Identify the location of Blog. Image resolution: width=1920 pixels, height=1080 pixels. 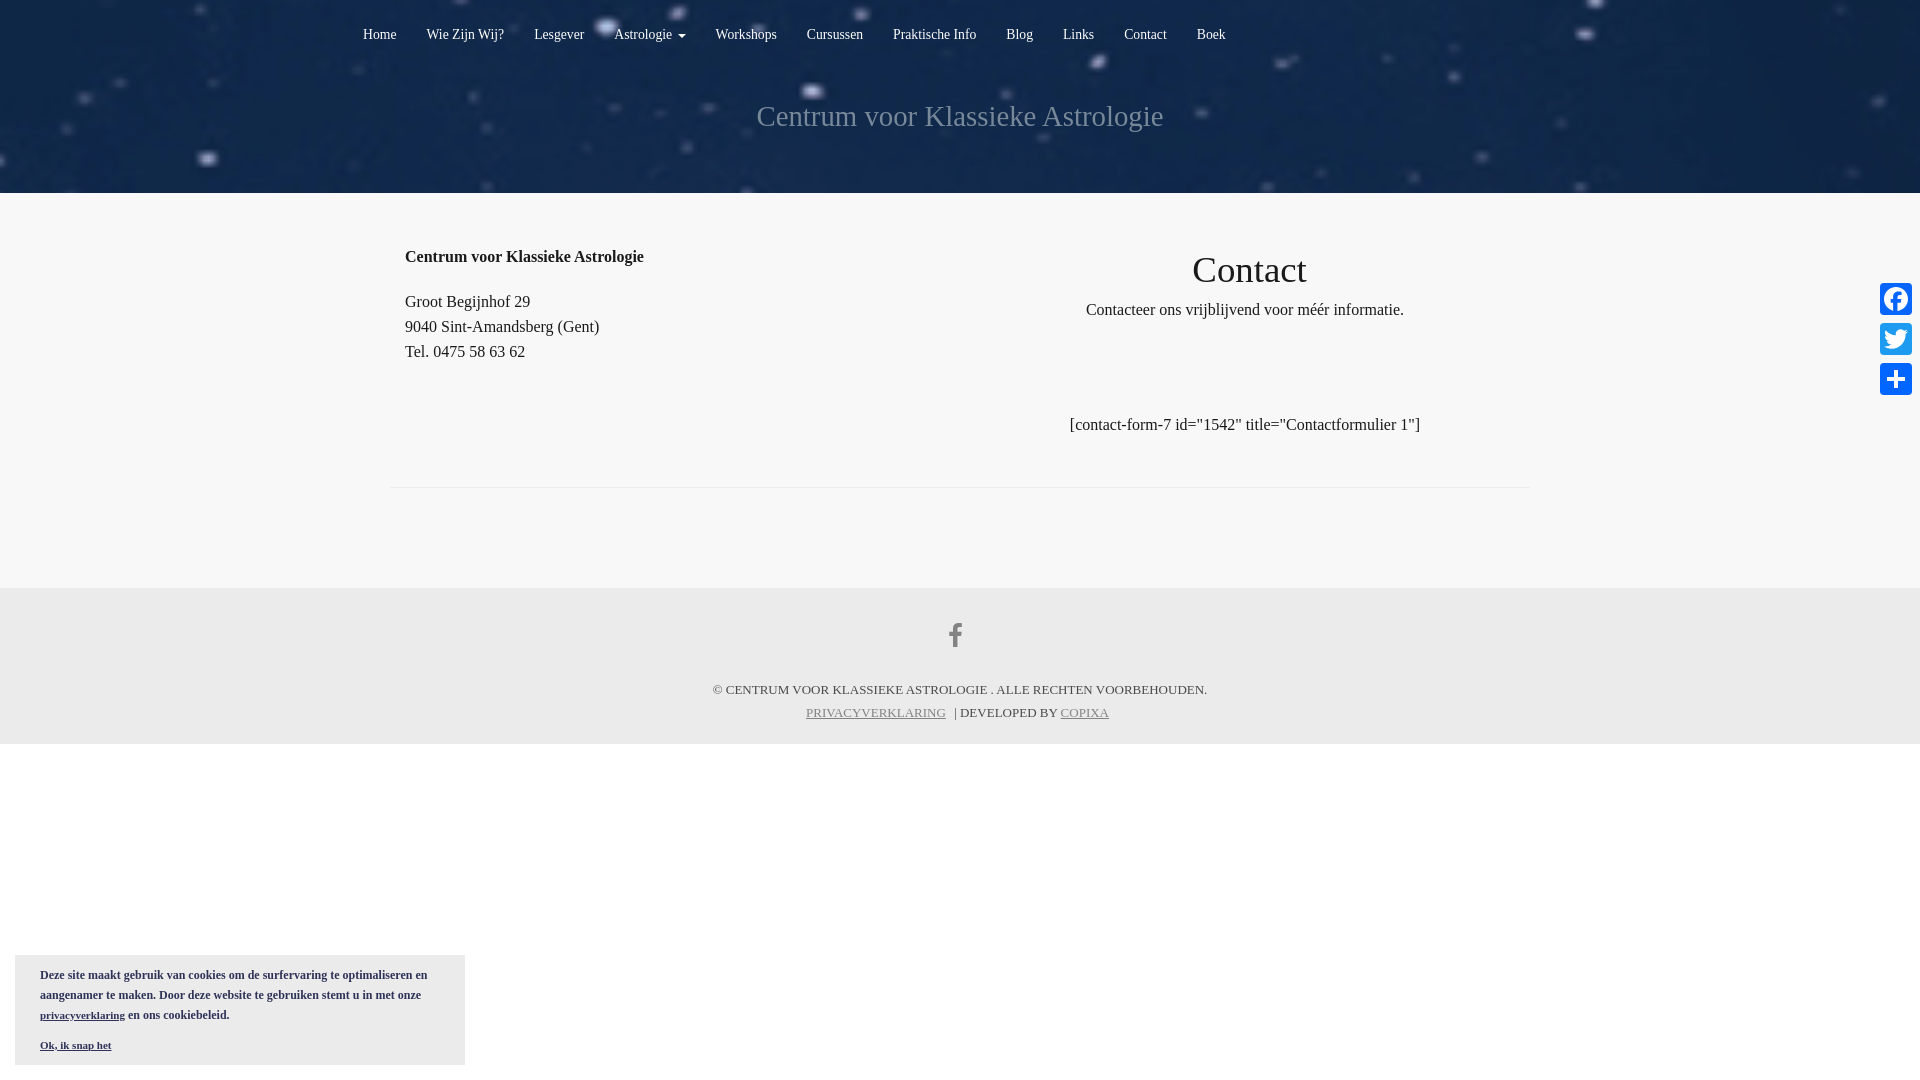
(1020, 40).